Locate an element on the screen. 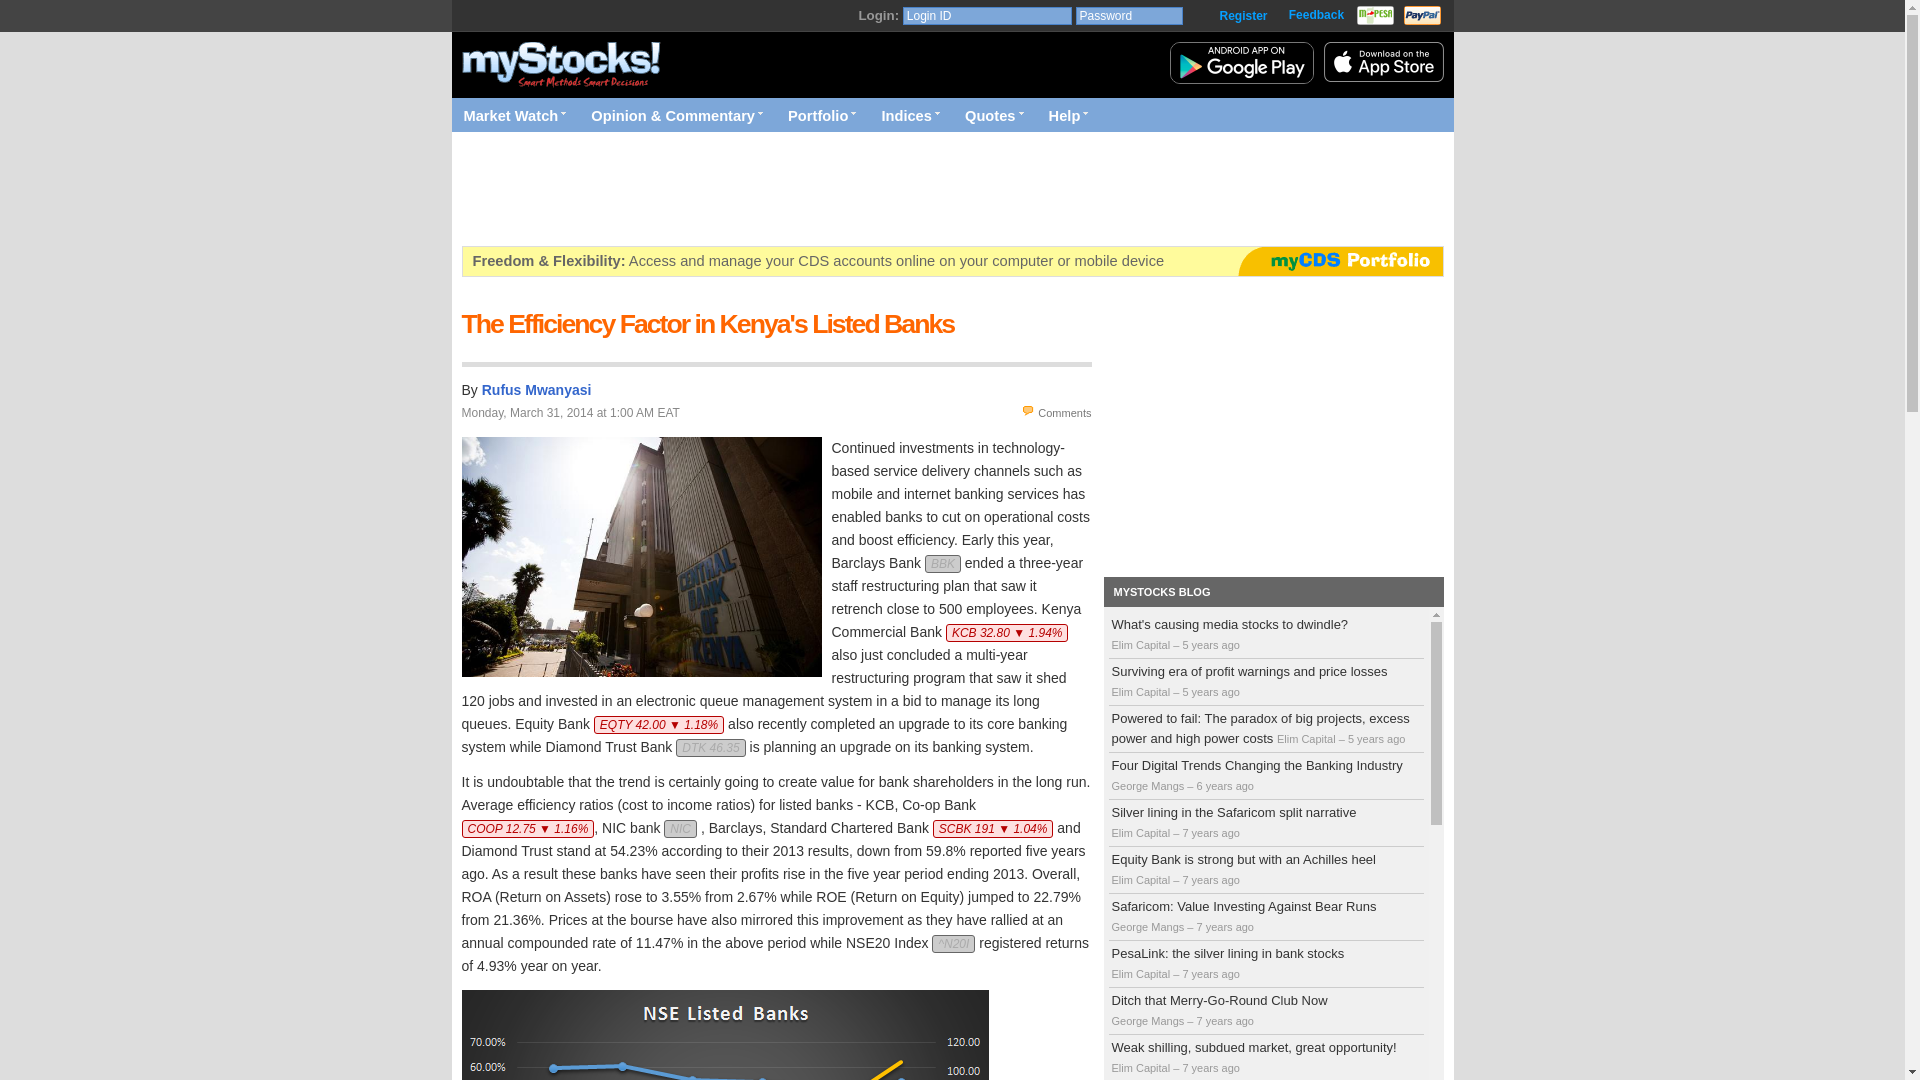 Image resolution: width=1920 pixels, height=1080 pixels. Wed Feb 06 2019 7:15:34 PM is located at coordinates (1210, 691).